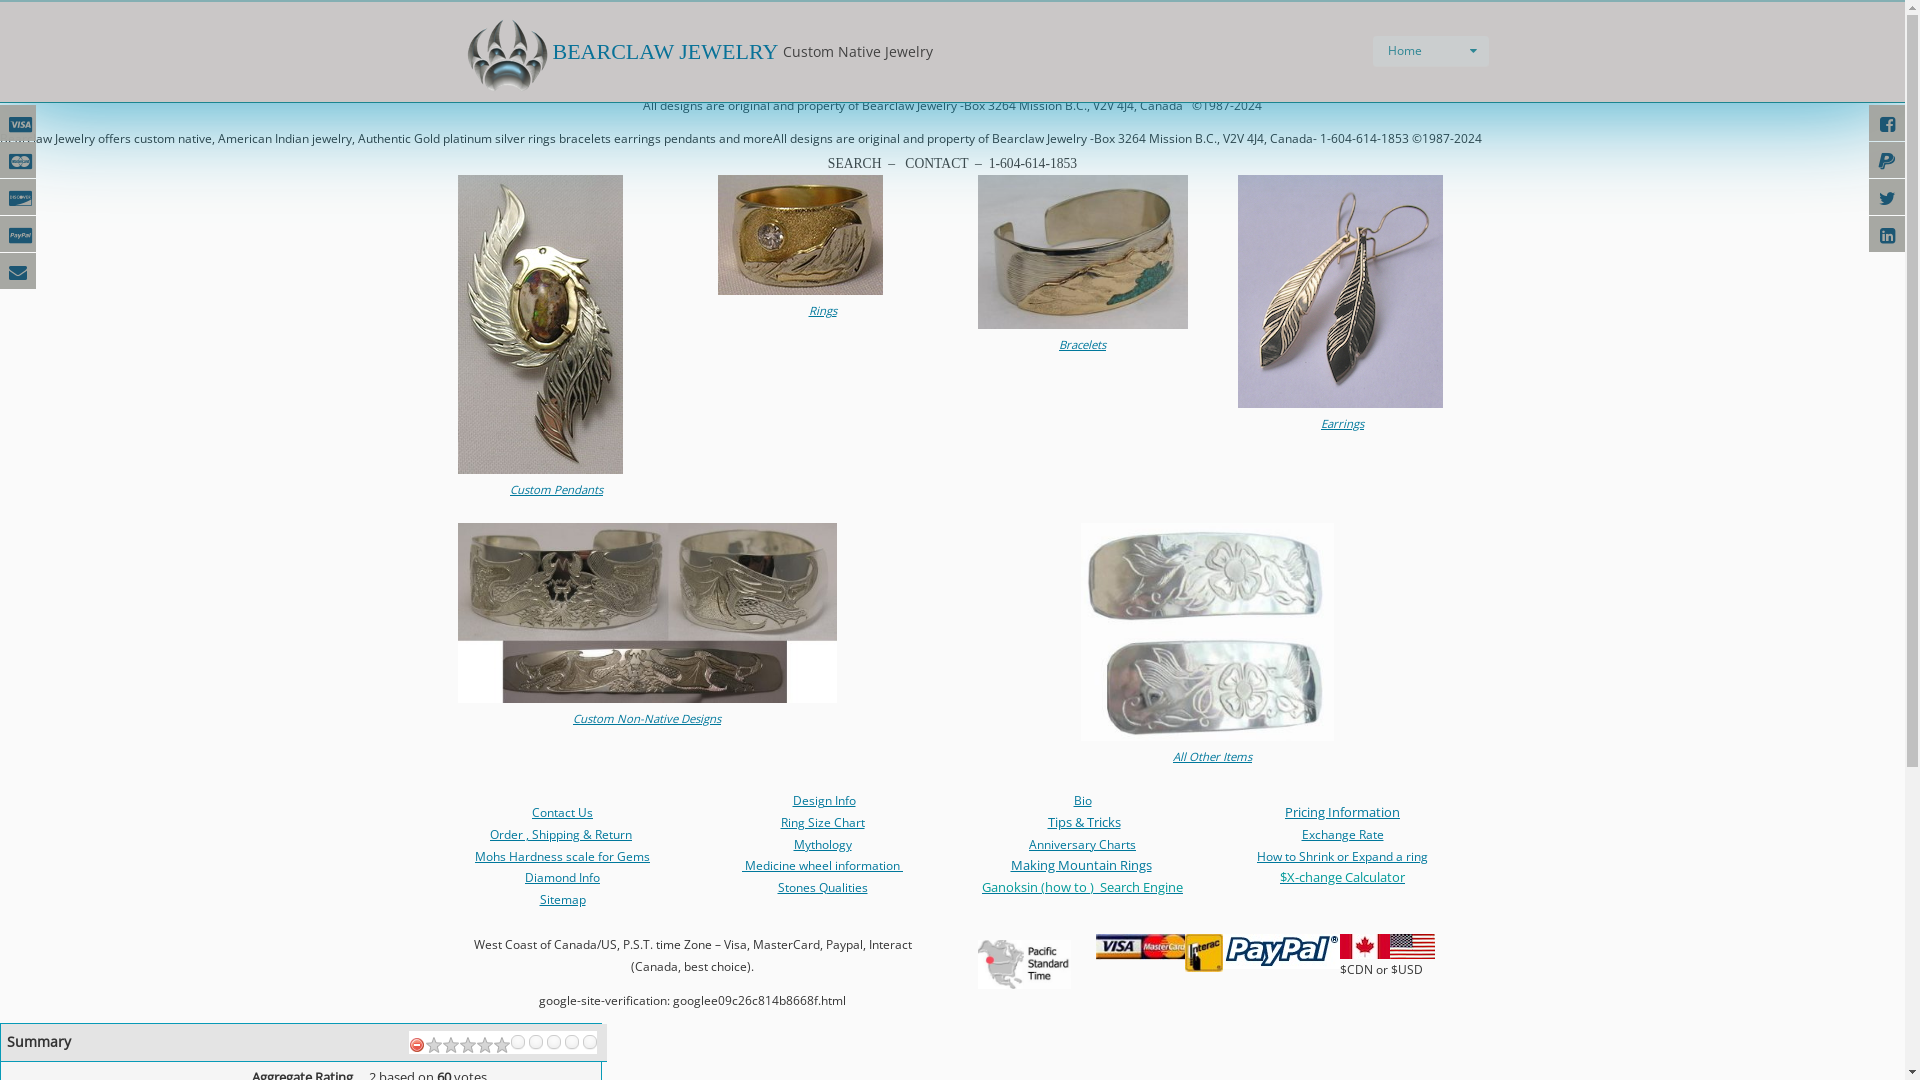 This screenshot has width=1920, height=1080. I want to click on Mohs Hardness scale for Gems, so click(562, 856).